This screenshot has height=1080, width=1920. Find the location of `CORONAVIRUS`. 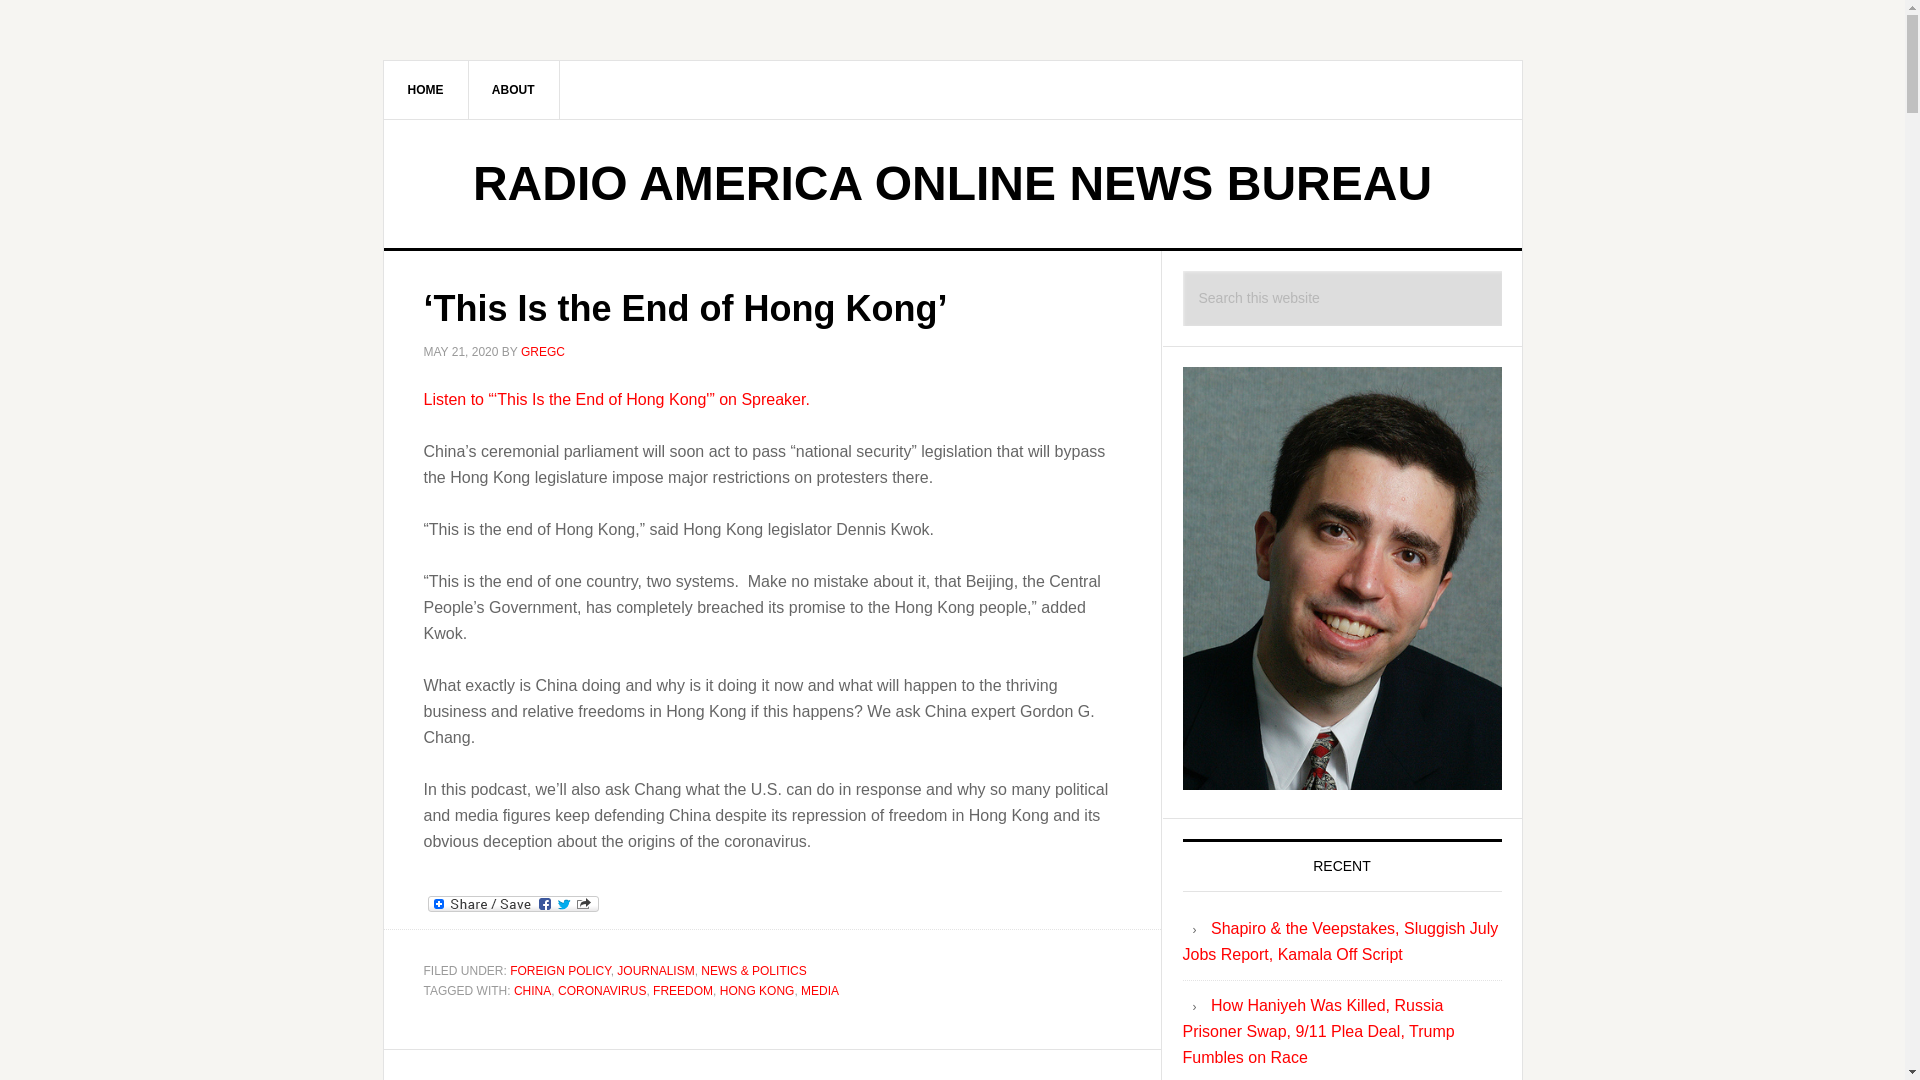

CORONAVIRUS is located at coordinates (602, 990).